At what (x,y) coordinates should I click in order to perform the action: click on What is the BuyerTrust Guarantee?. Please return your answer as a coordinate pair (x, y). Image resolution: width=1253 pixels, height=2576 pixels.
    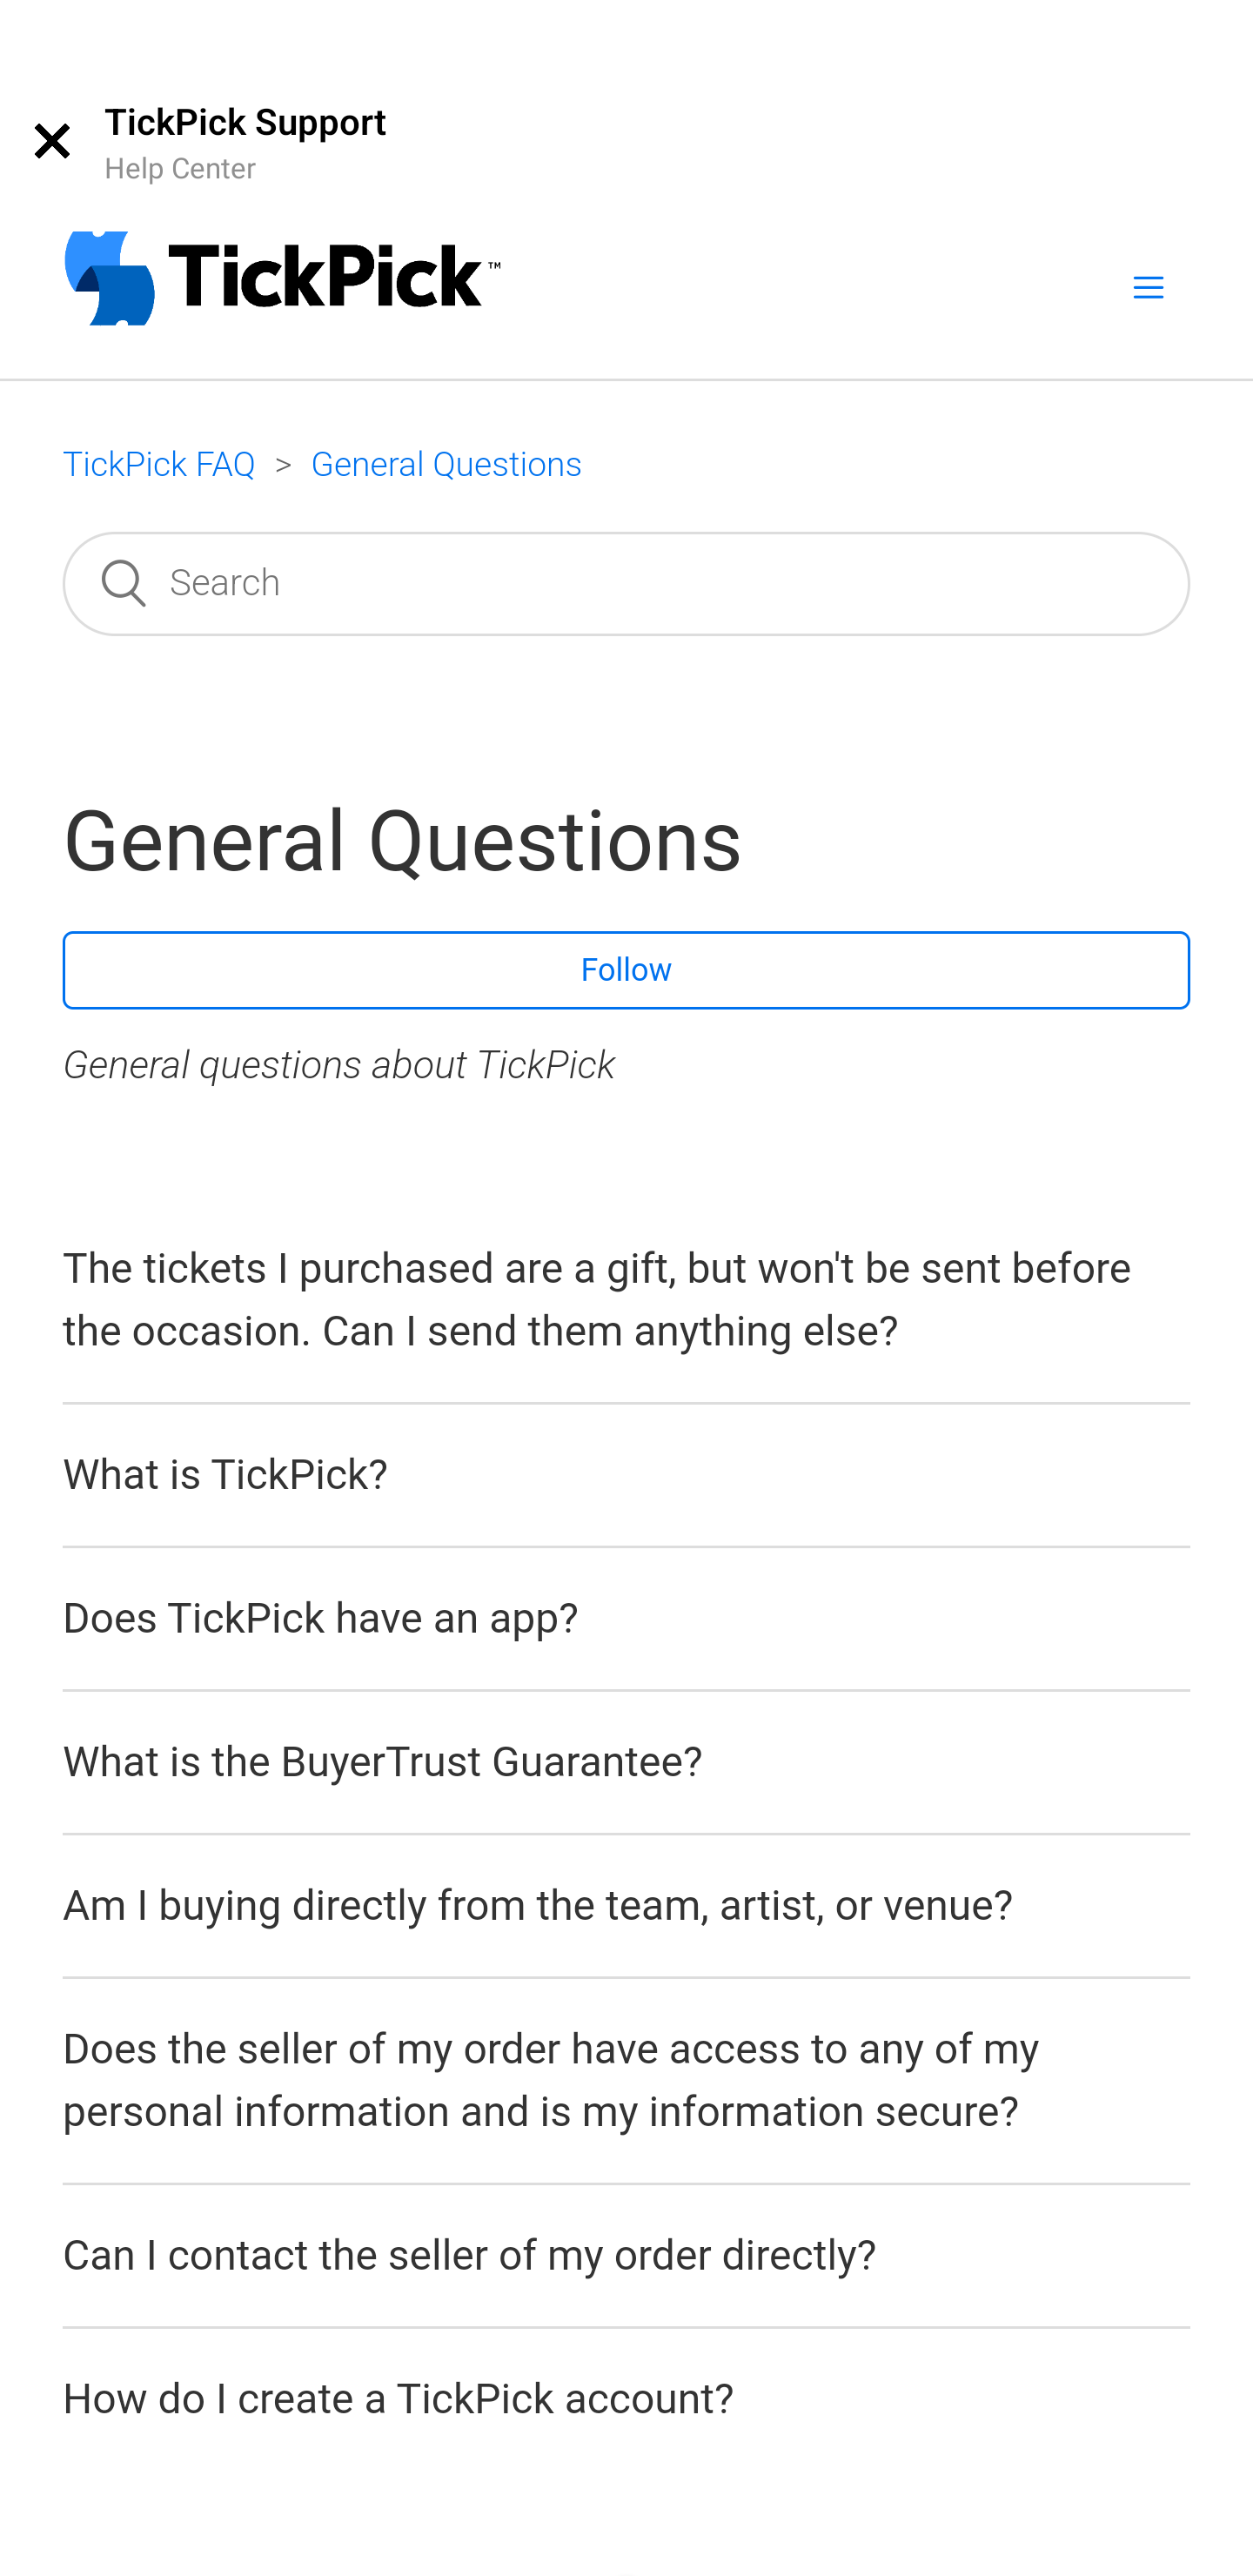
    Looking at the image, I should click on (383, 1761).